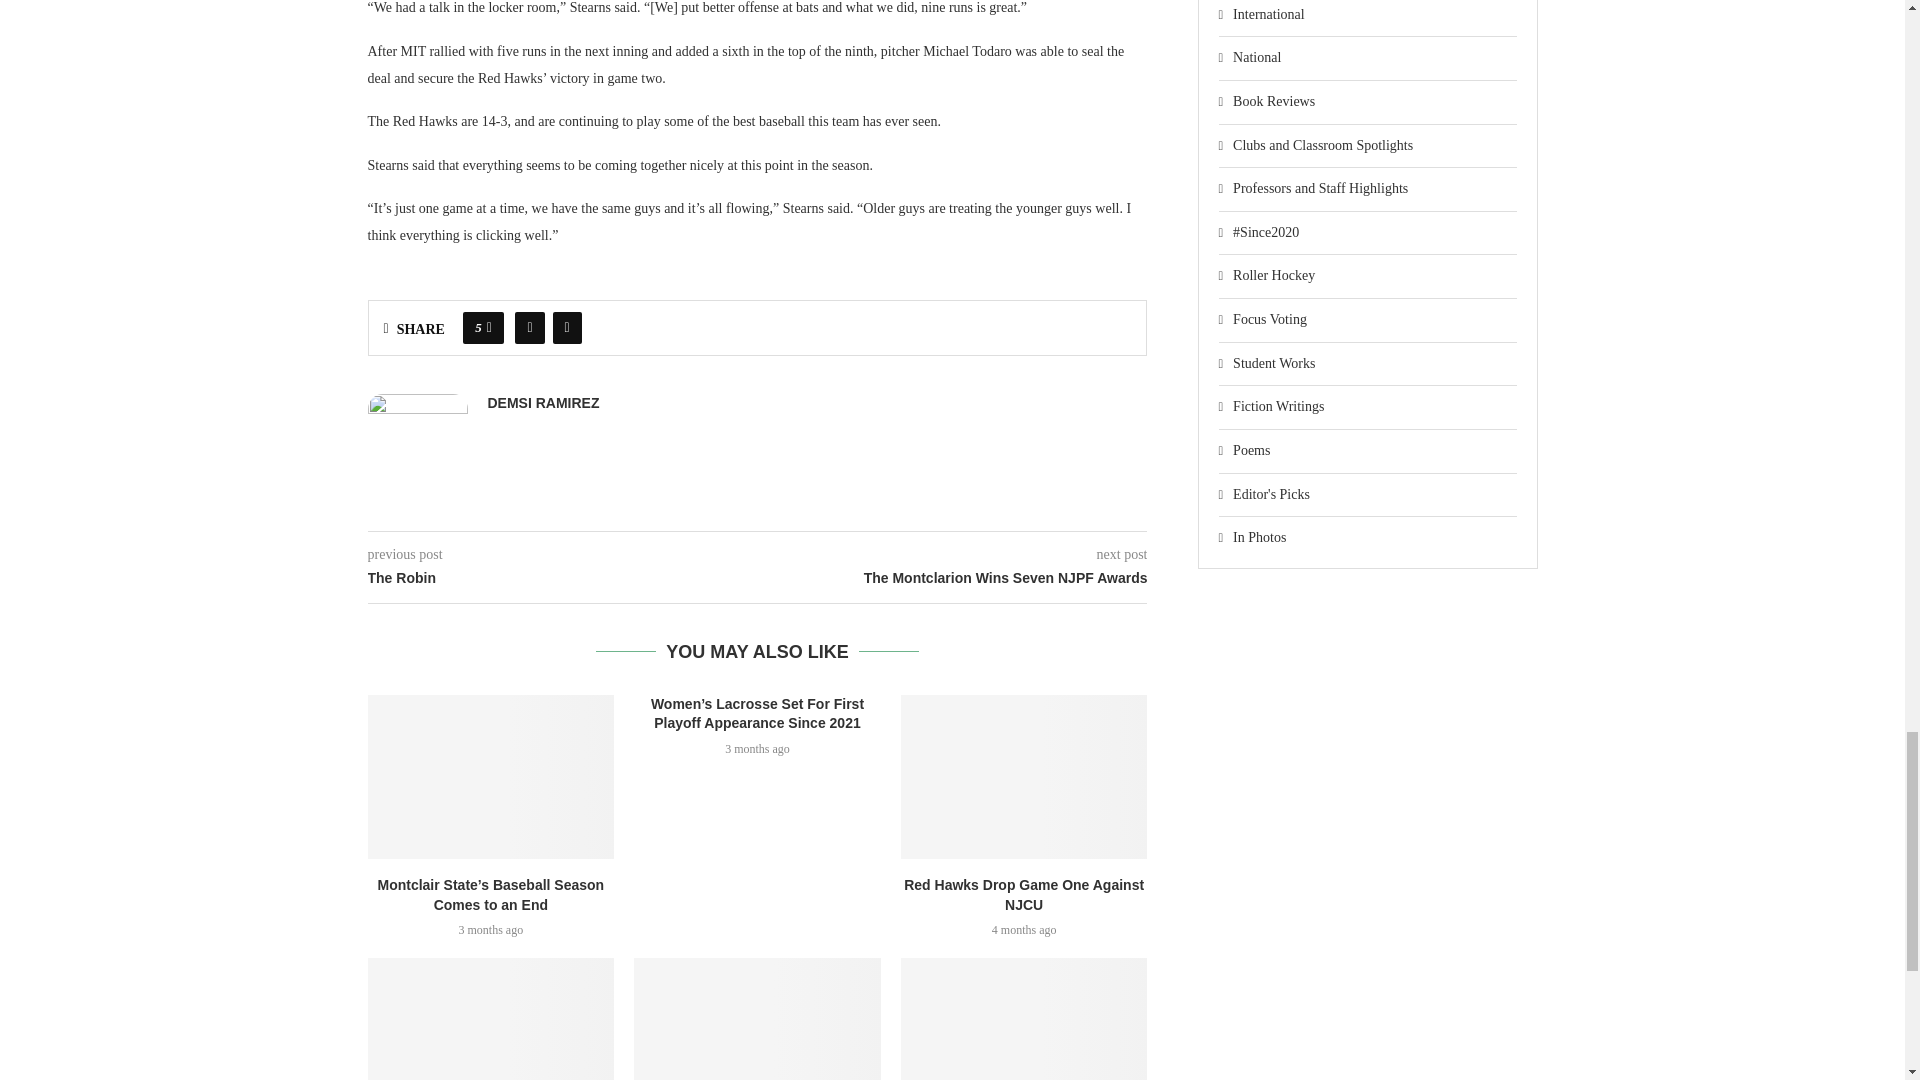 This screenshot has width=1920, height=1080. I want to click on Red Hawks Drop Game One Against NJCU, so click(1024, 776).